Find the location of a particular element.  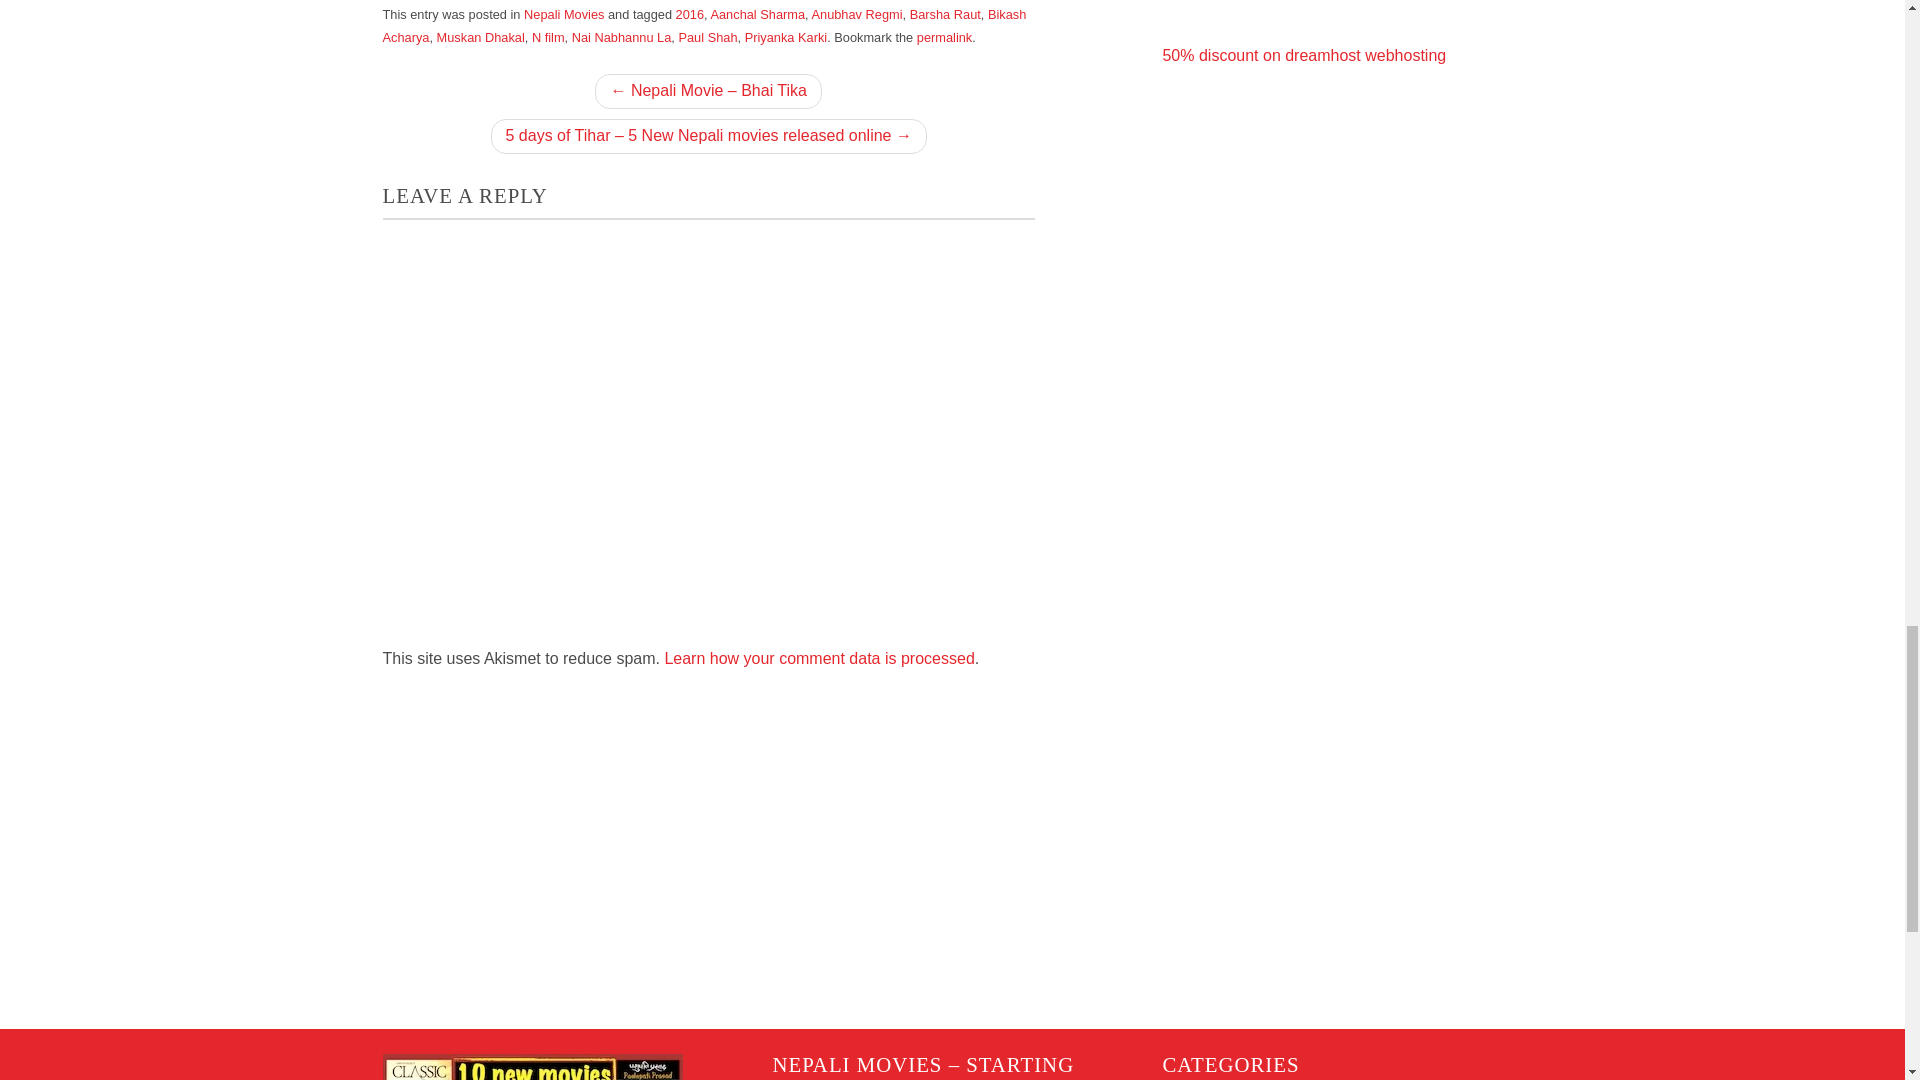

Bikash Acharya is located at coordinates (704, 26).